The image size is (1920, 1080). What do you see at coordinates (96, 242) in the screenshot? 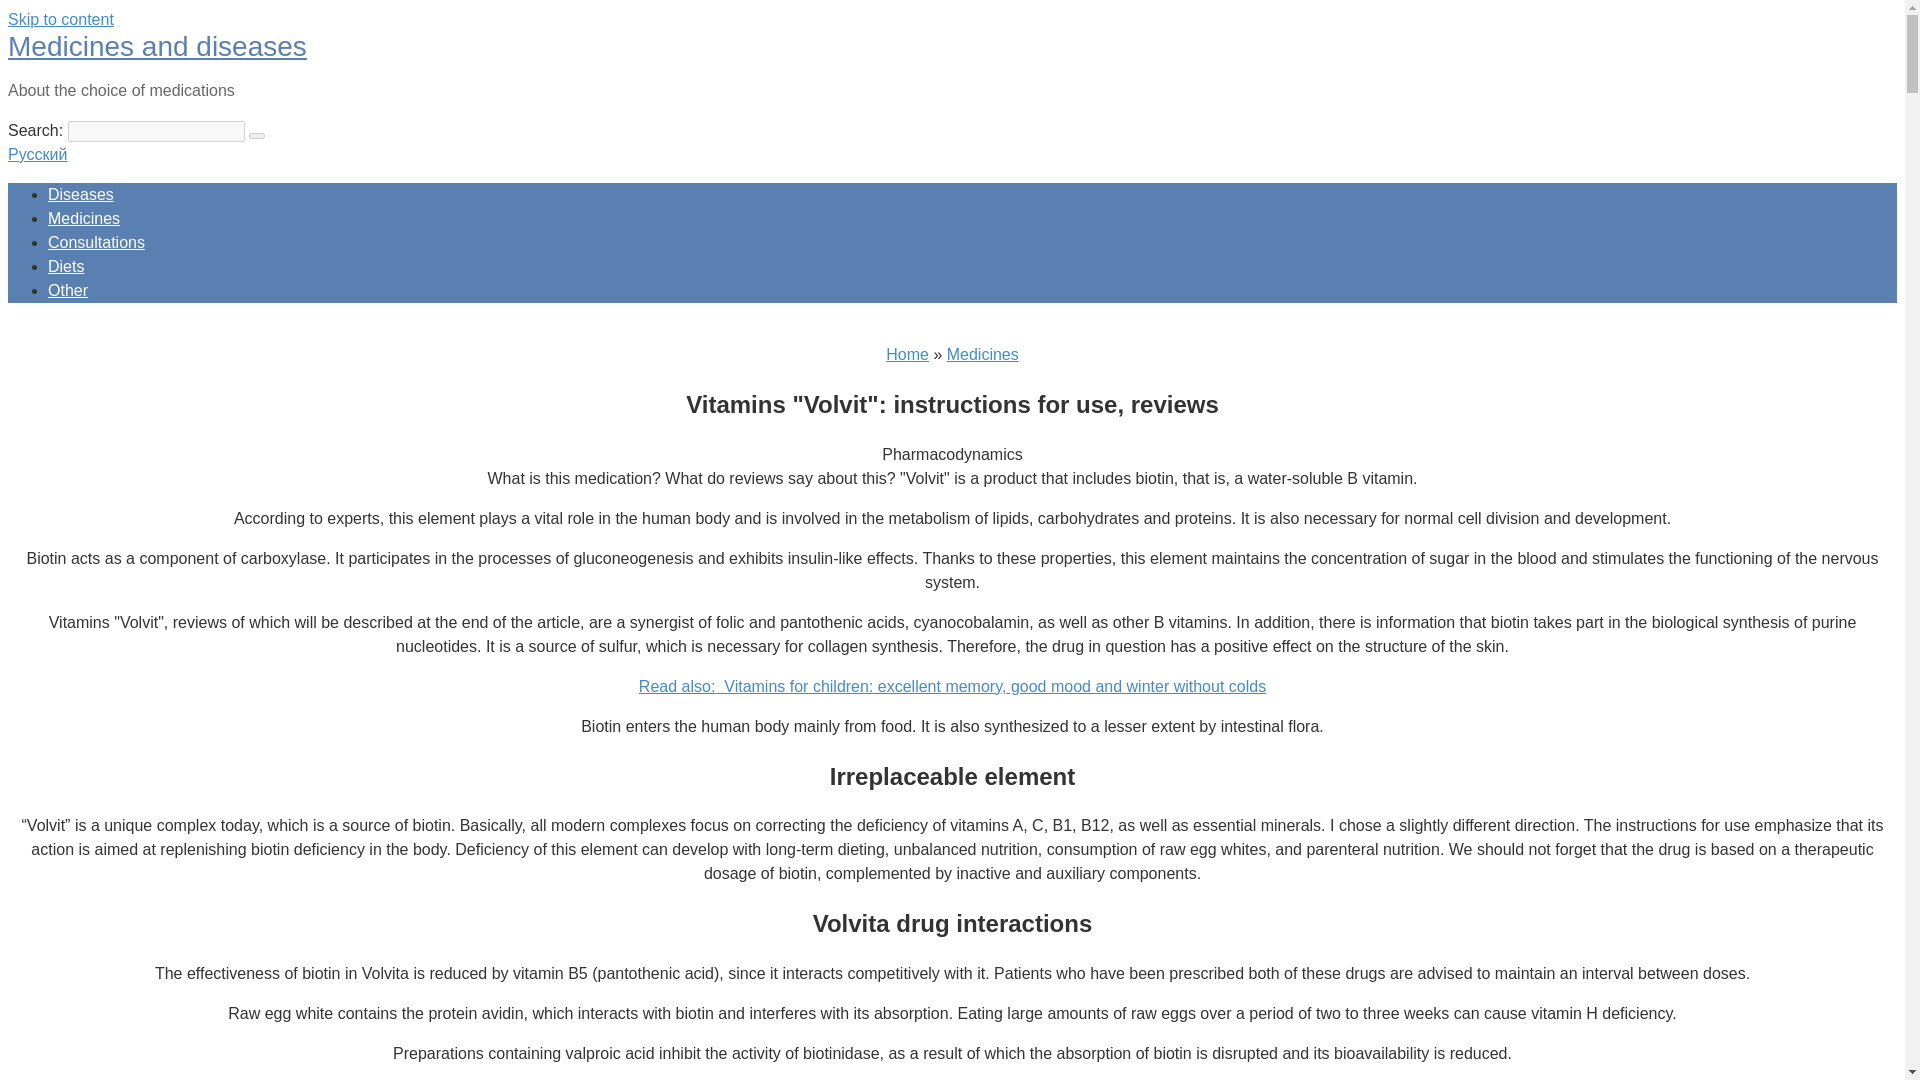
I see `Consultations` at bounding box center [96, 242].